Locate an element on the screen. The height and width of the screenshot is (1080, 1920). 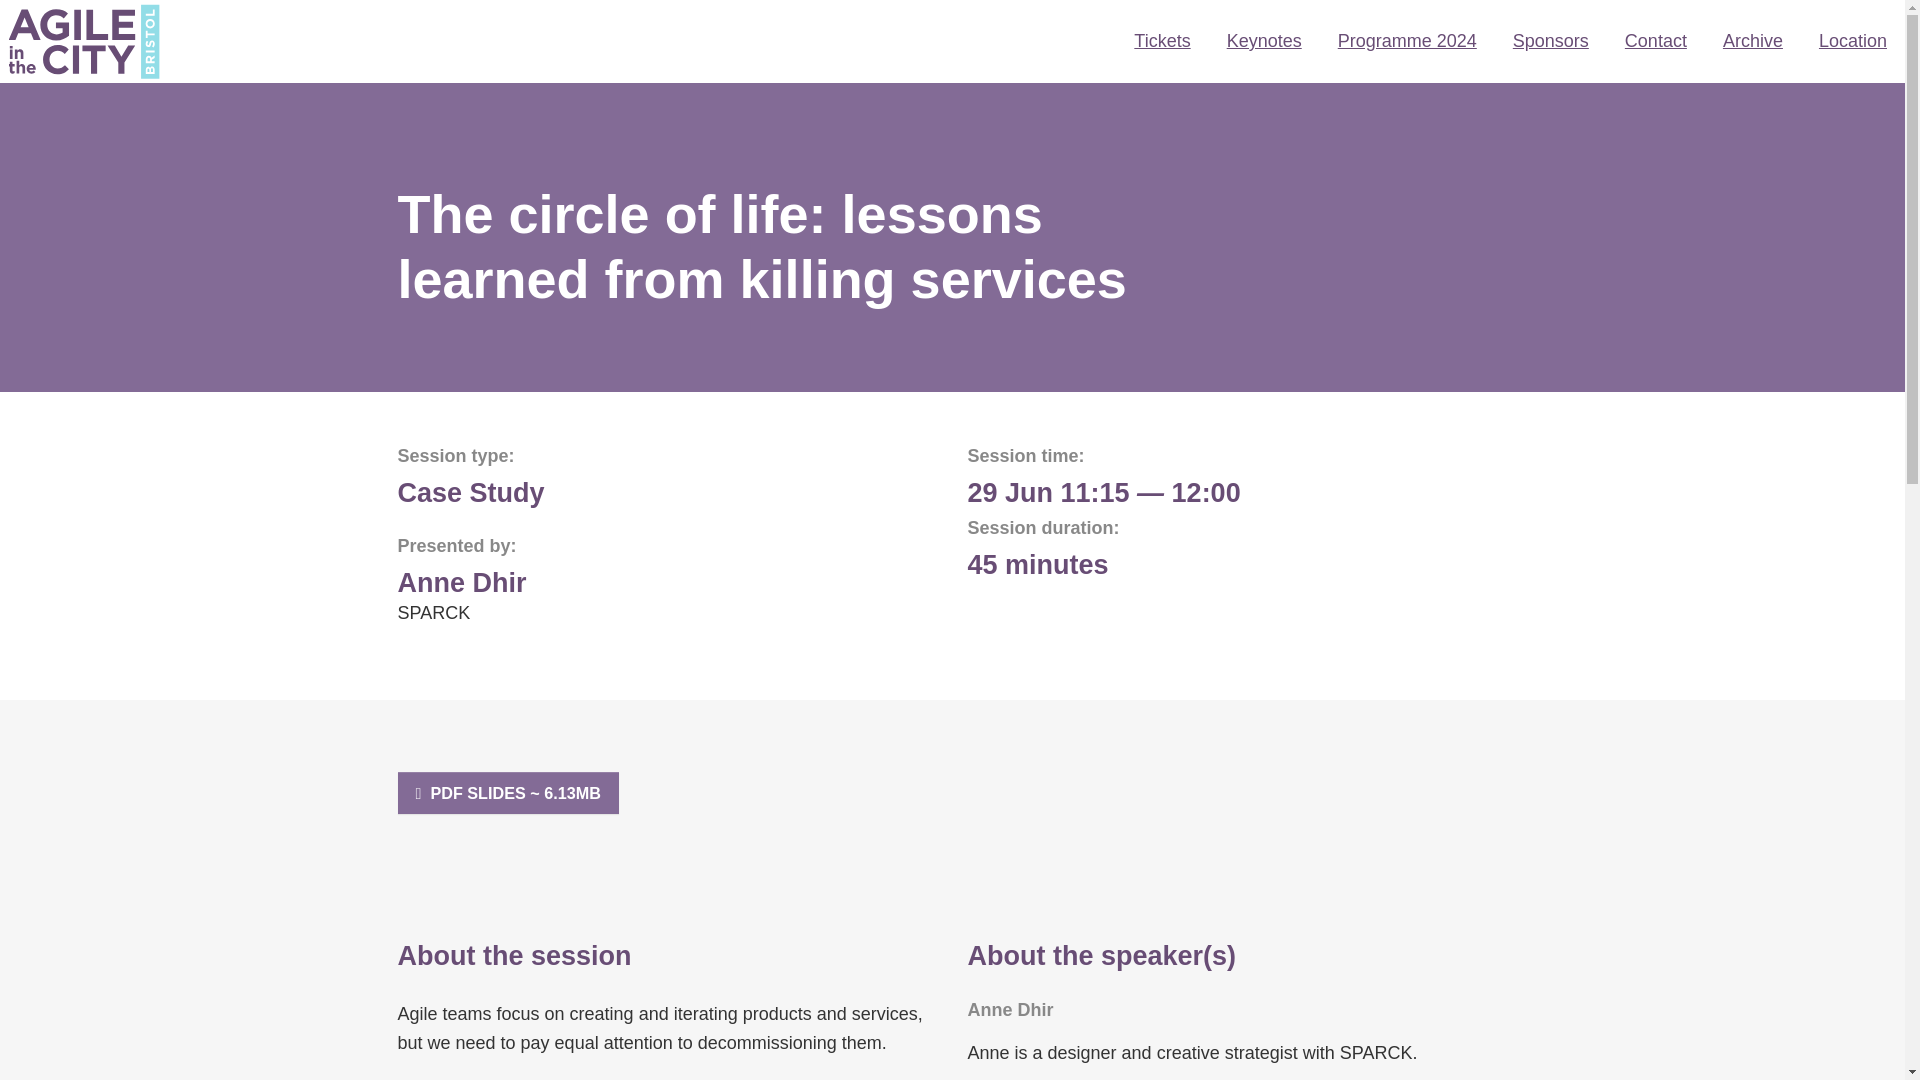
Sponsors is located at coordinates (1551, 42).